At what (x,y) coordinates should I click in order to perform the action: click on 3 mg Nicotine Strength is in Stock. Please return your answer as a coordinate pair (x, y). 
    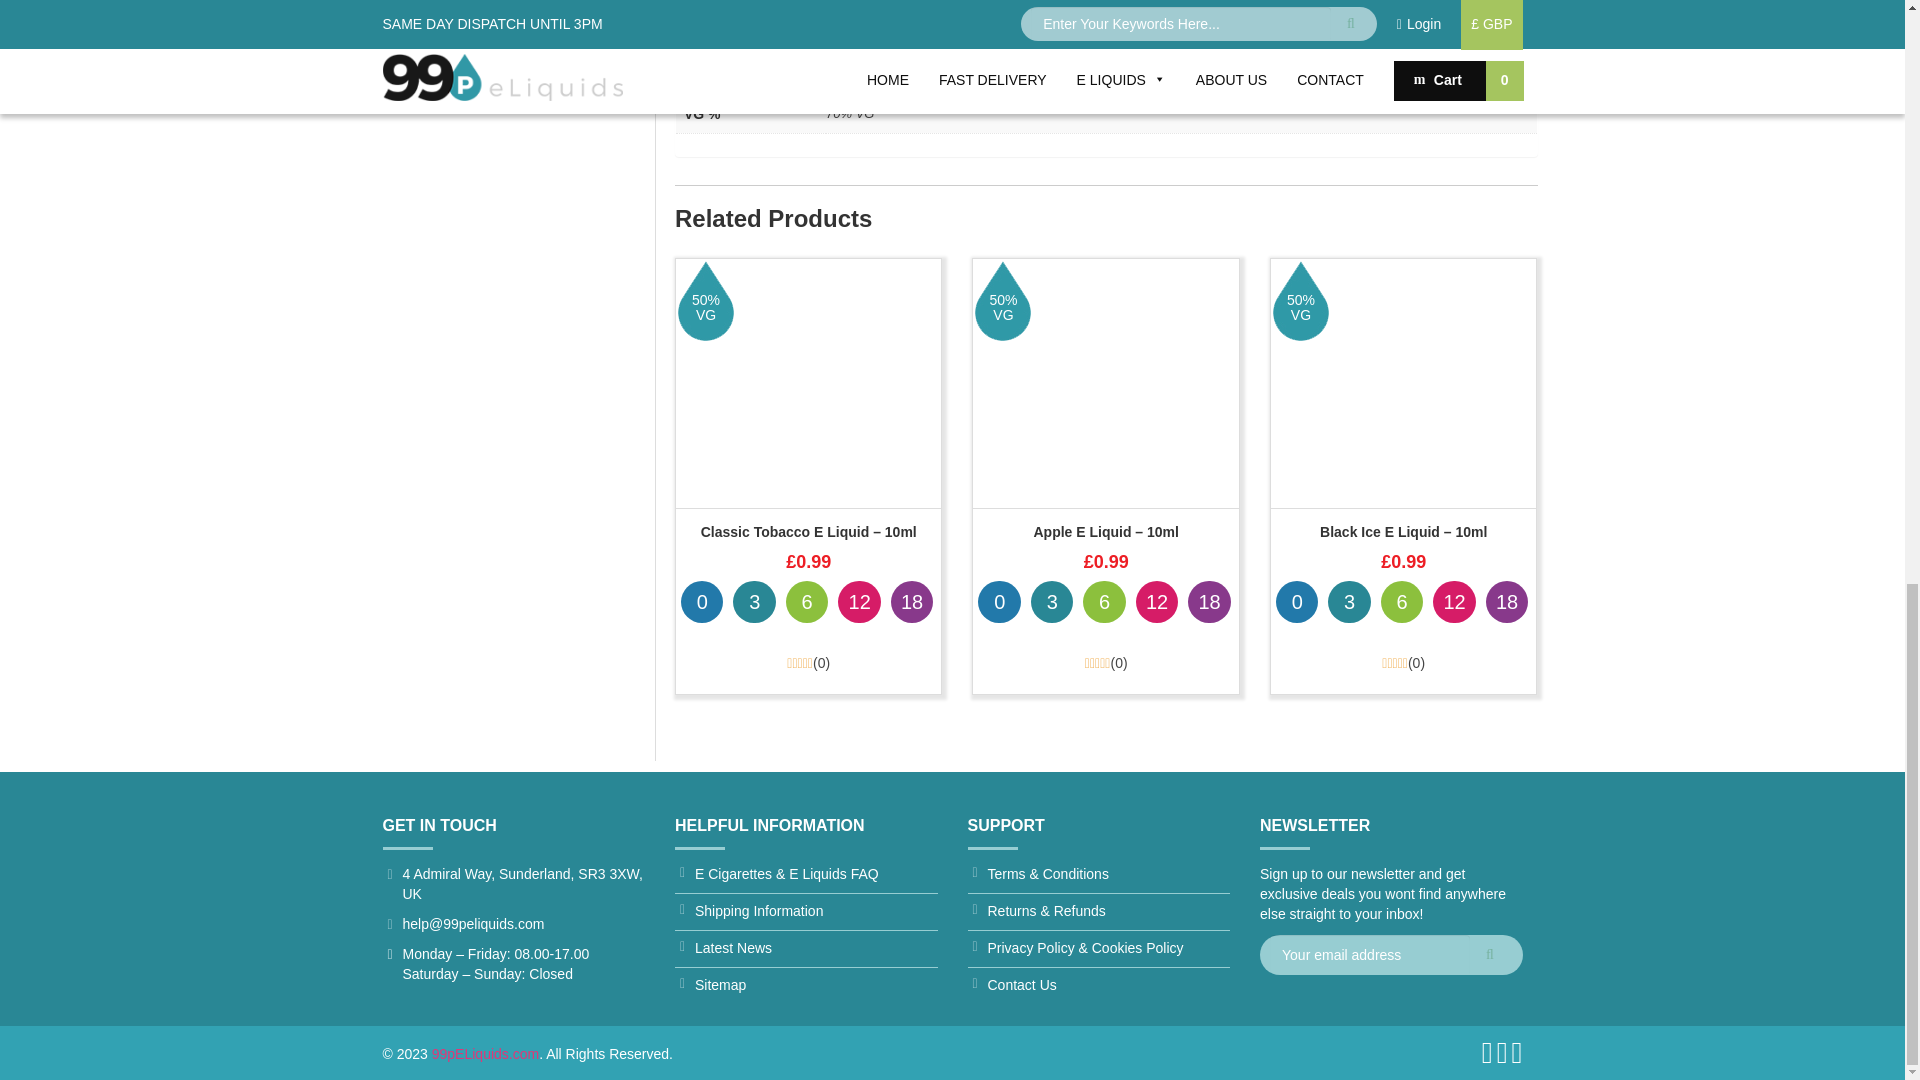
    Looking at the image, I should click on (754, 602).